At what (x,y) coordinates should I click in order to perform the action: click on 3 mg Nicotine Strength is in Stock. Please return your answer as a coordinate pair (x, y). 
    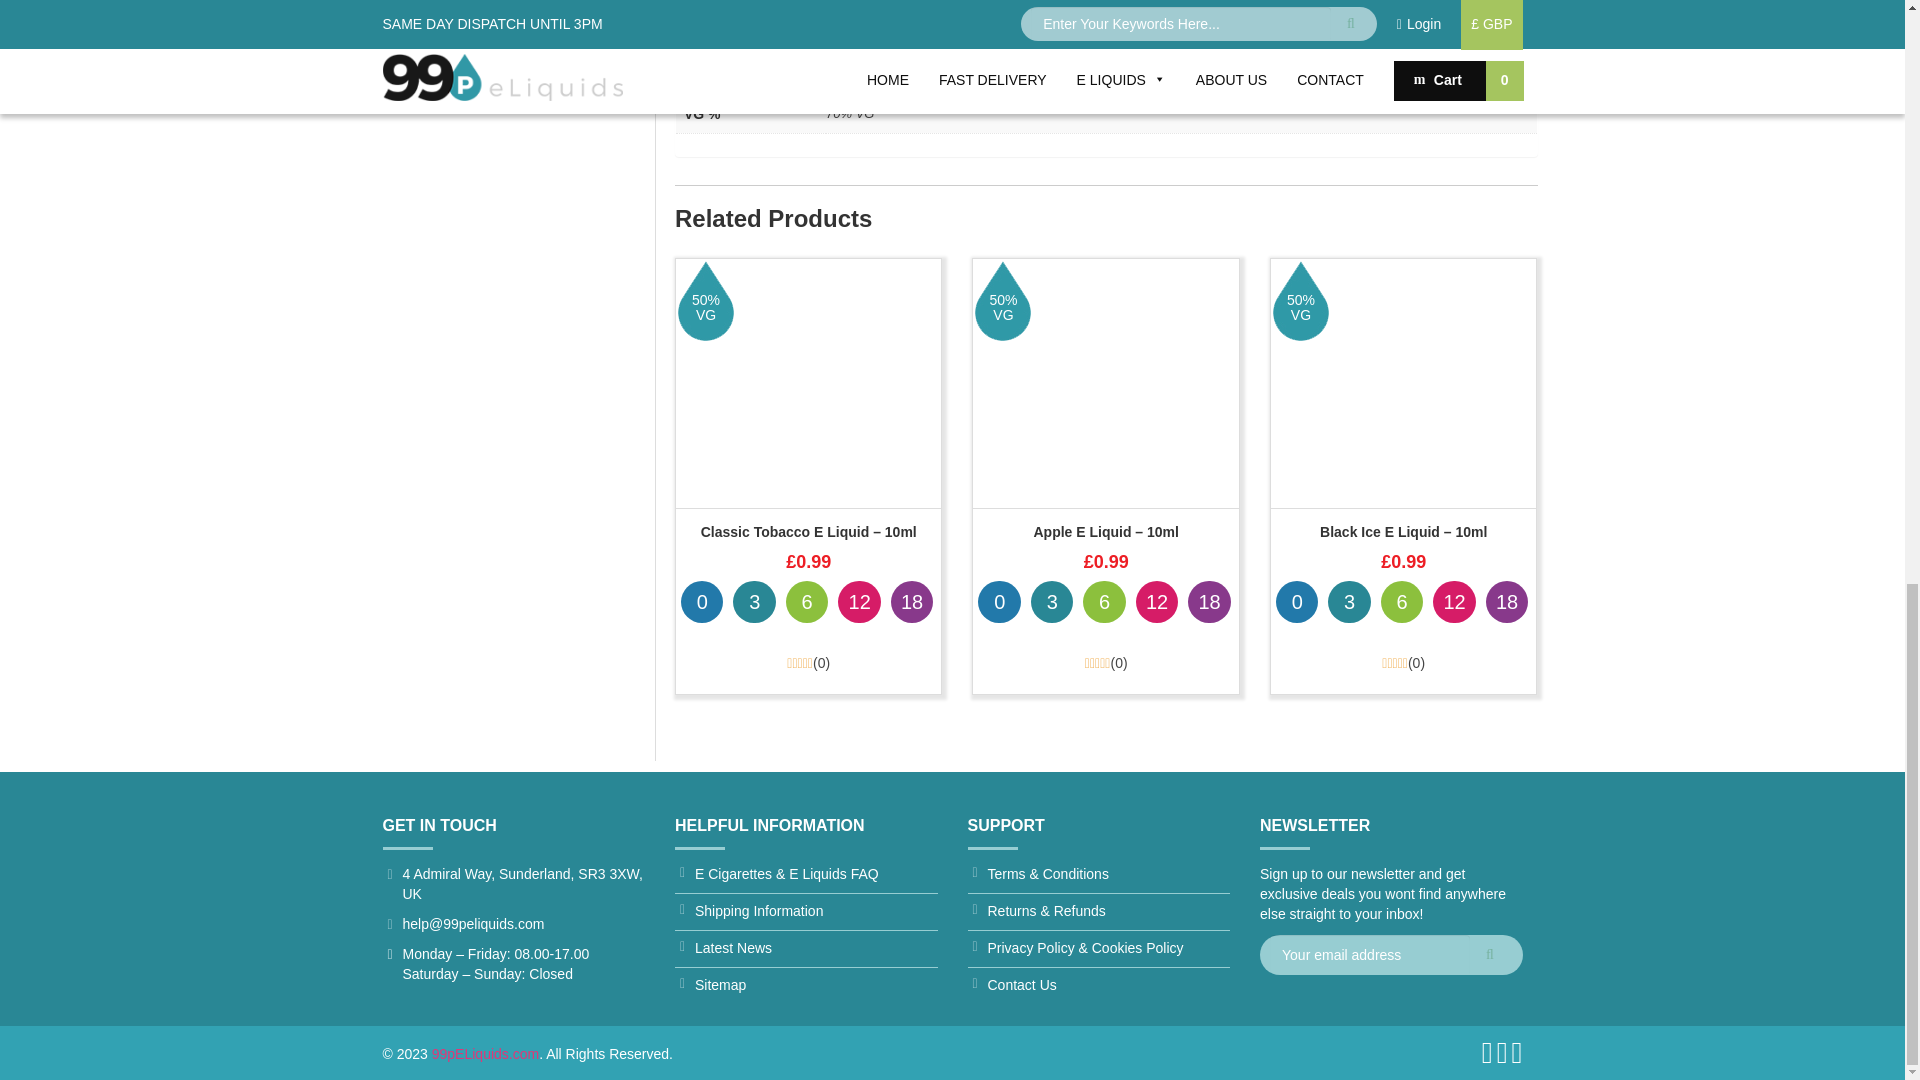
    Looking at the image, I should click on (754, 602).